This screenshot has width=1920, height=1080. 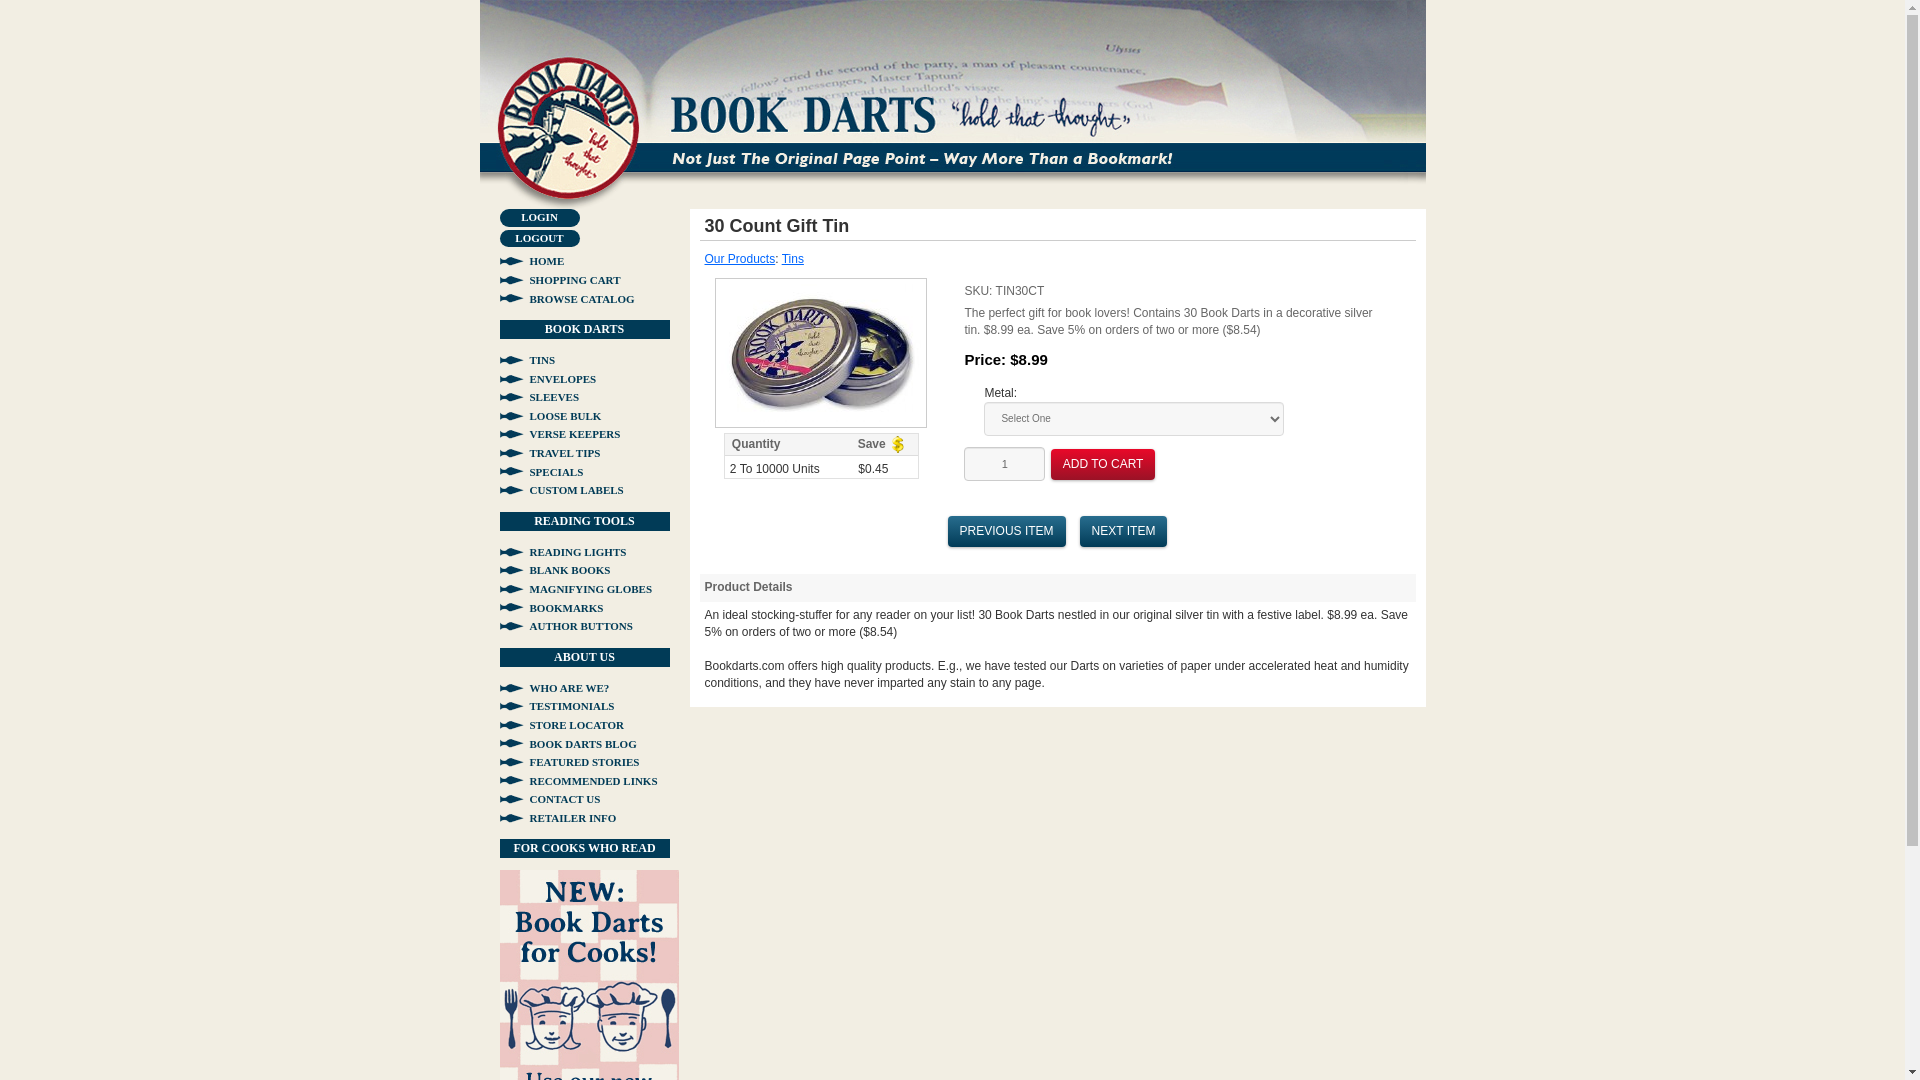 What do you see at coordinates (578, 781) in the screenshot?
I see `RECOMMENDED LINKS` at bounding box center [578, 781].